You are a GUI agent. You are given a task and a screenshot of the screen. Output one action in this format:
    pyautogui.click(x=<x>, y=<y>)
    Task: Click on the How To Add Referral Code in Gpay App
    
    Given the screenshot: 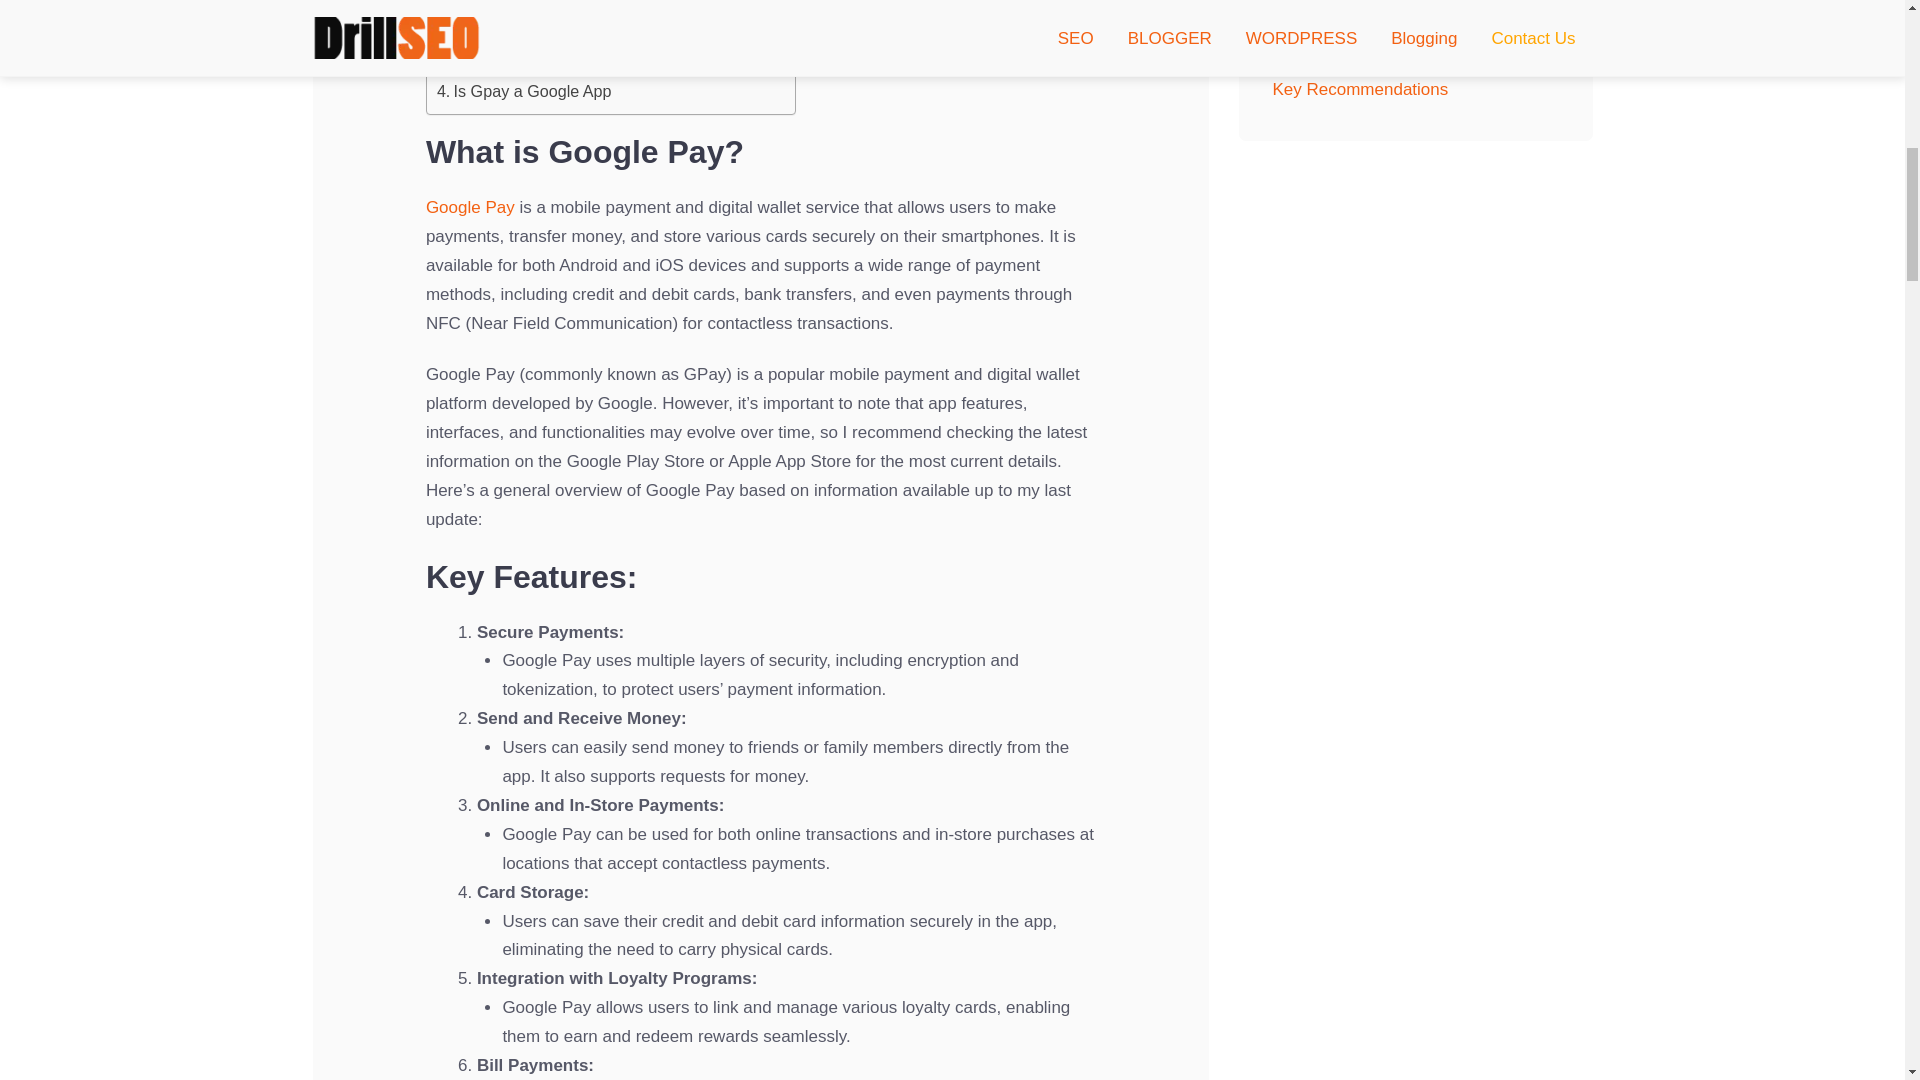 What is the action you would take?
    pyautogui.click(x=587, y=65)
    